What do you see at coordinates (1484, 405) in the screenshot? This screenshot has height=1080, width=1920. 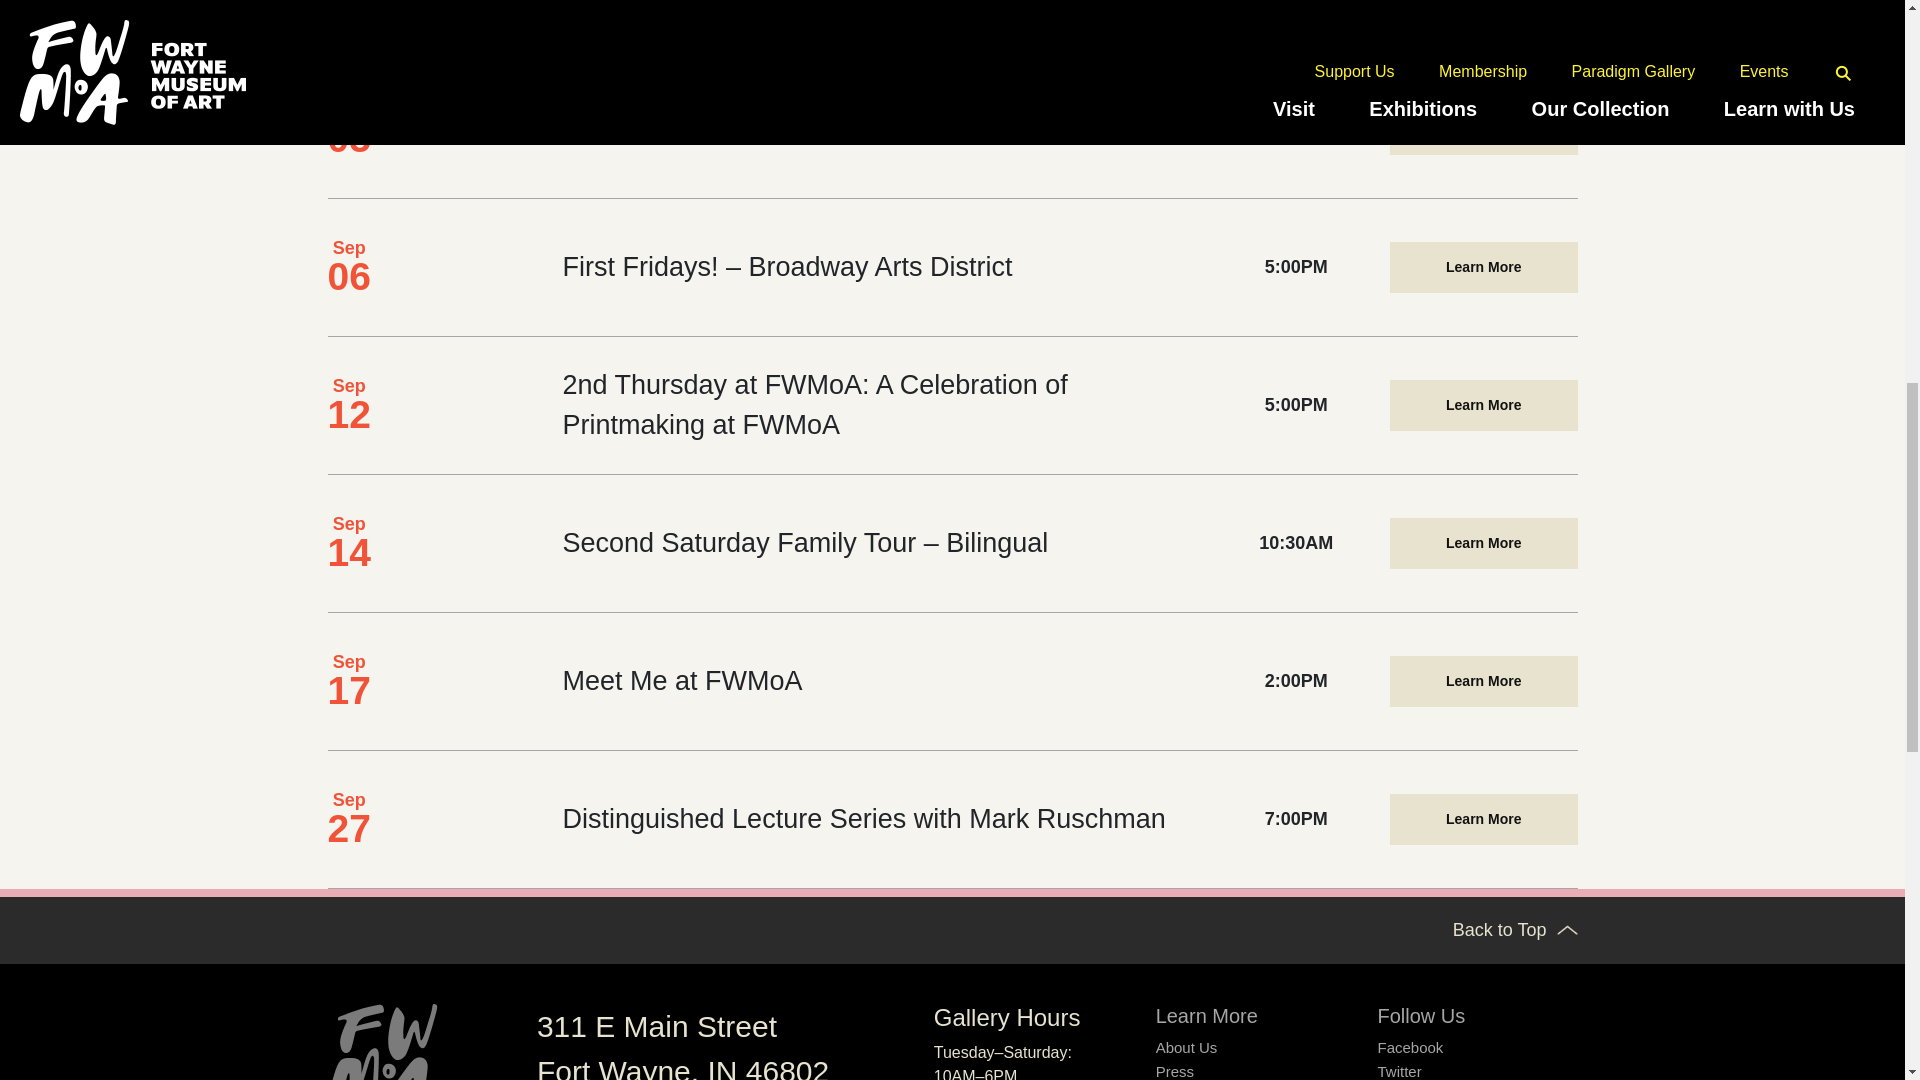 I see `Learn More` at bounding box center [1484, 405].